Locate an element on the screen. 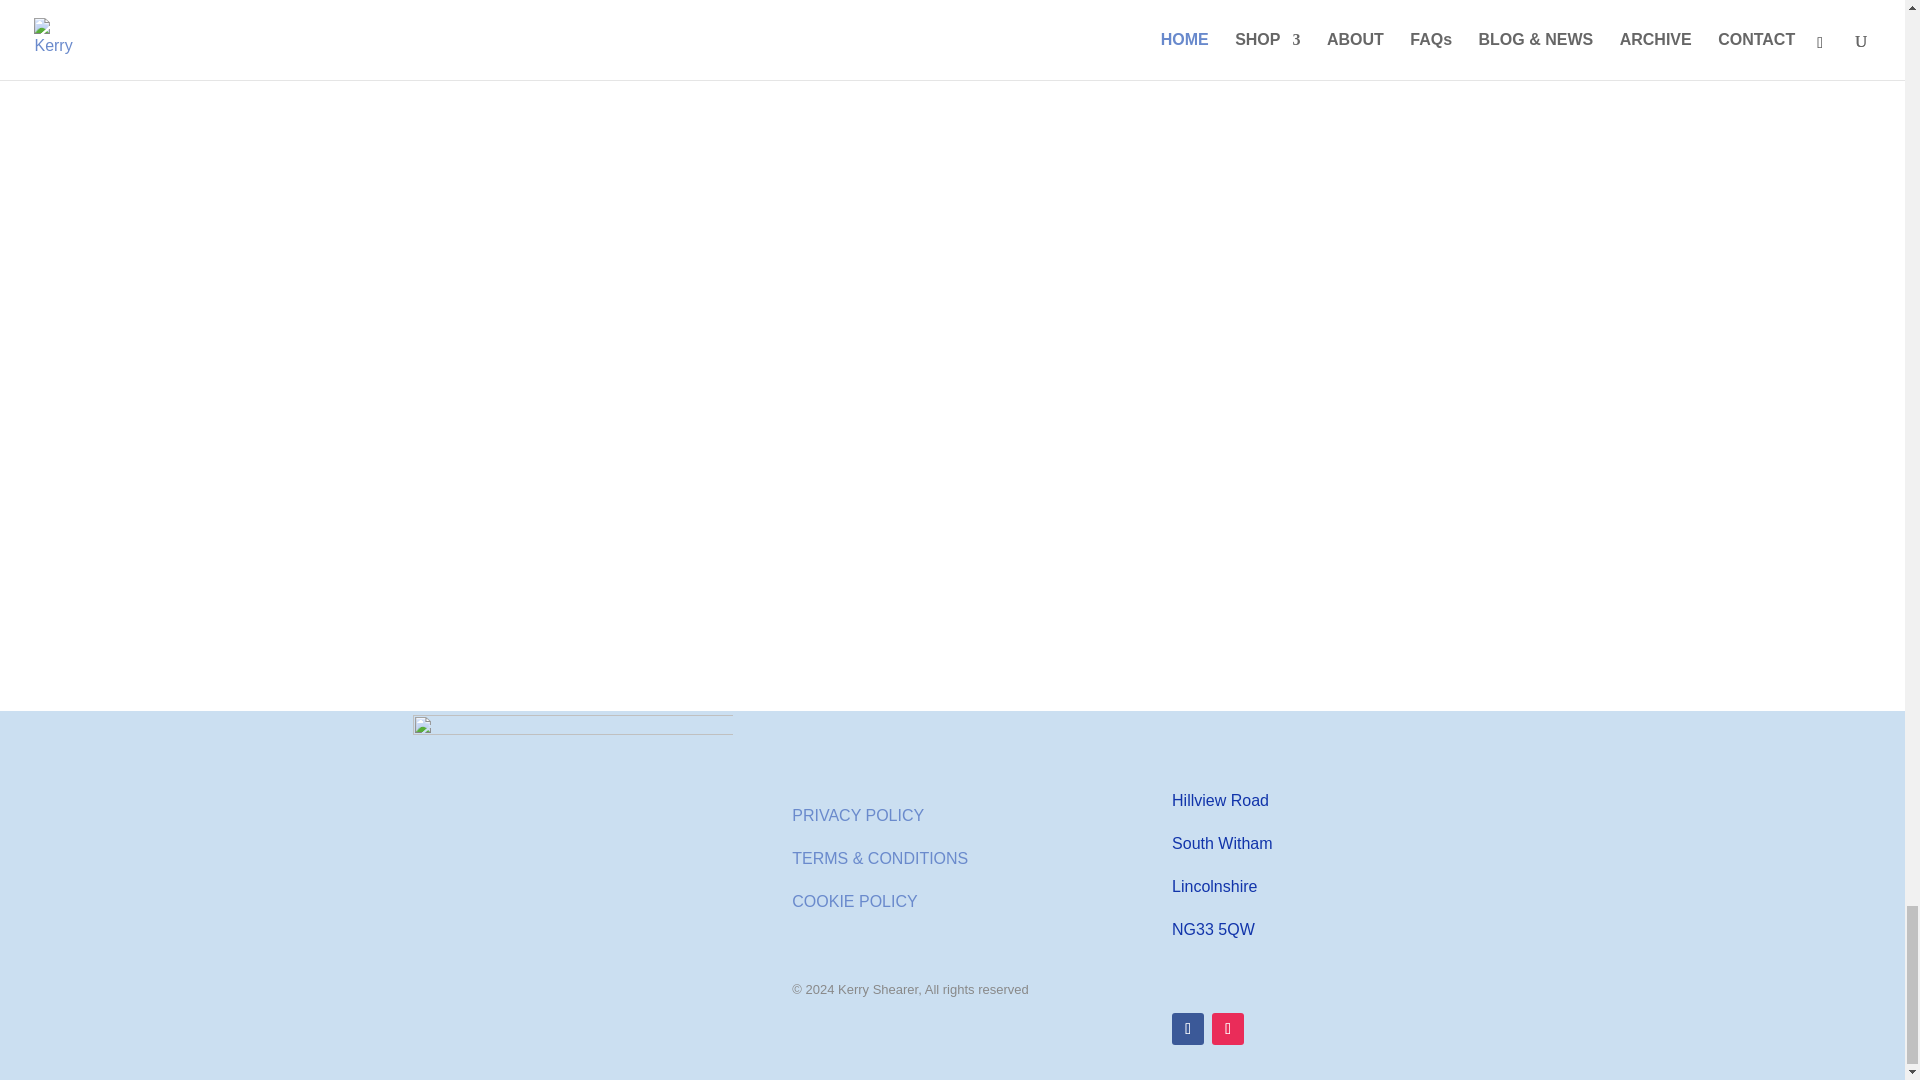 The image size is (1920, 1080). PRIVACY POLICY is located at coordinates (857, 815).